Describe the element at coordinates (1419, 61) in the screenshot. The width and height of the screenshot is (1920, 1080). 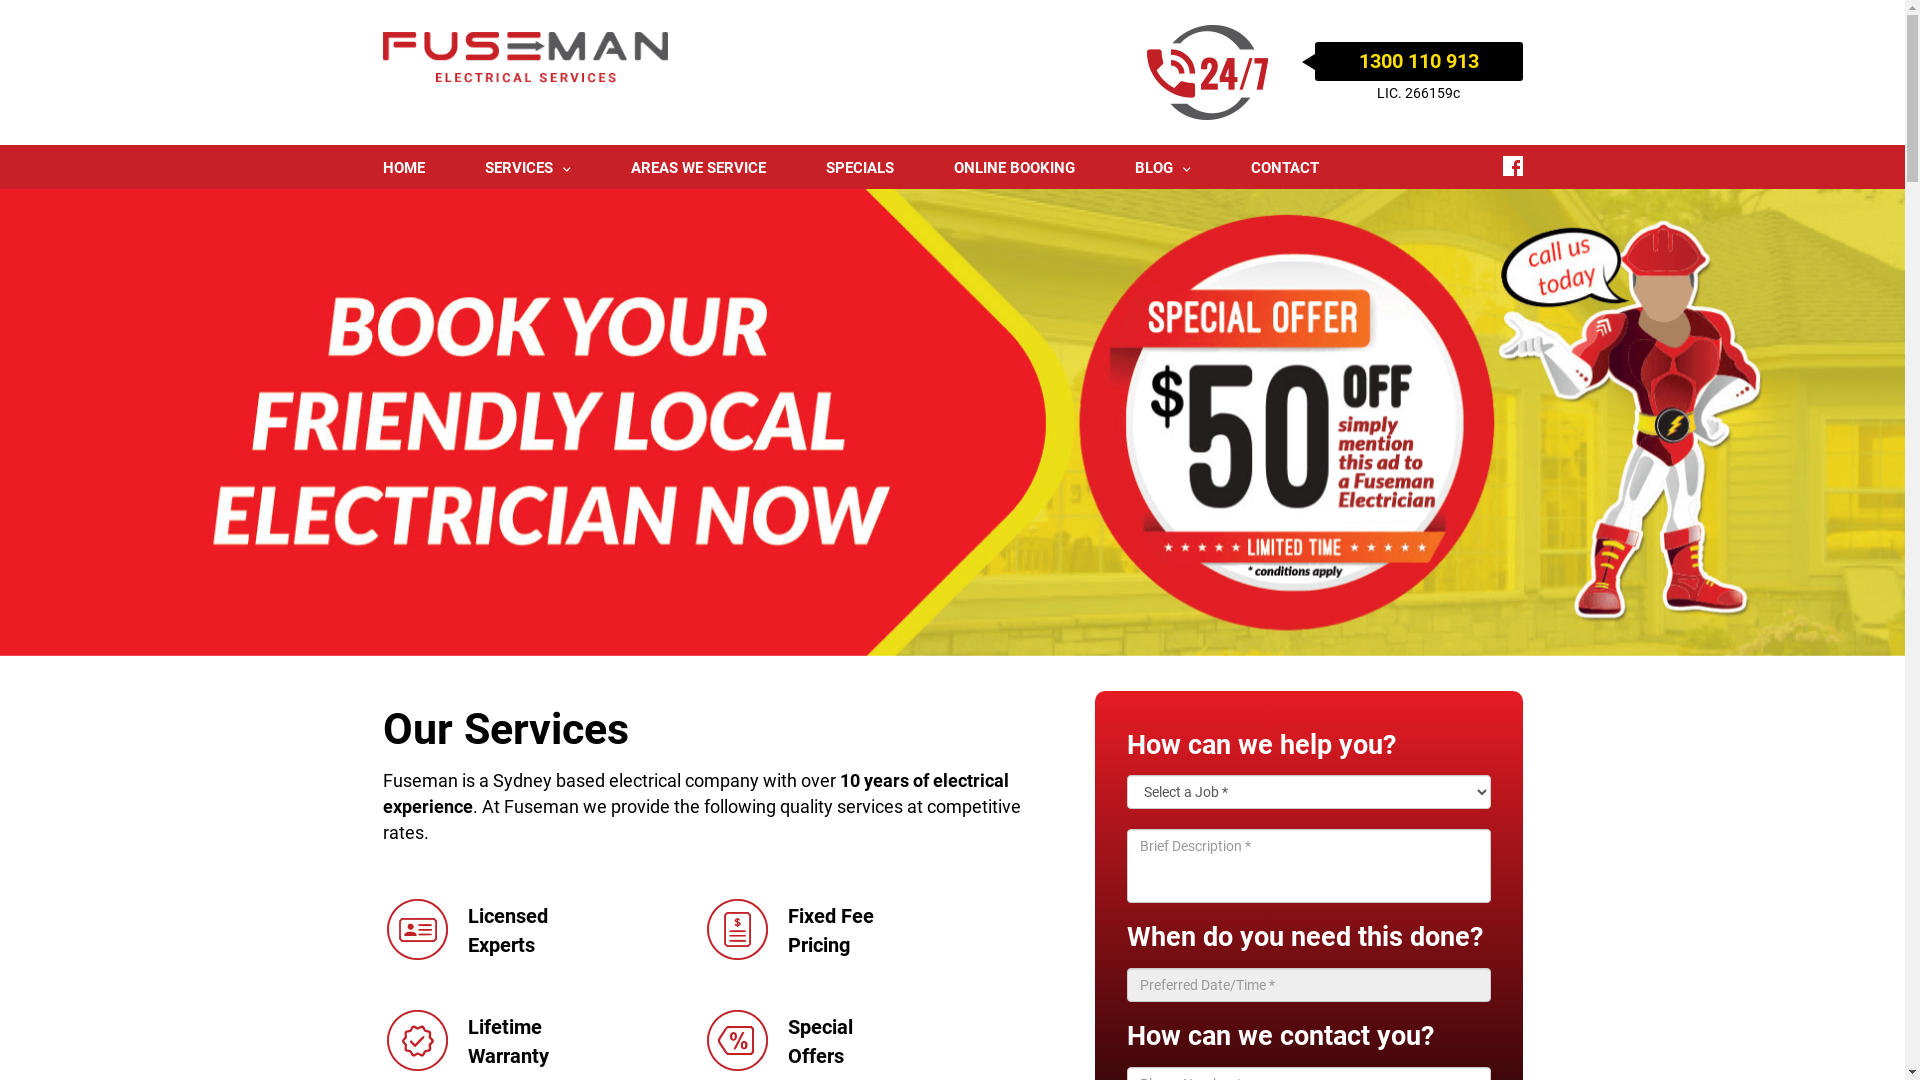
I see `1300 110 913` at that location.